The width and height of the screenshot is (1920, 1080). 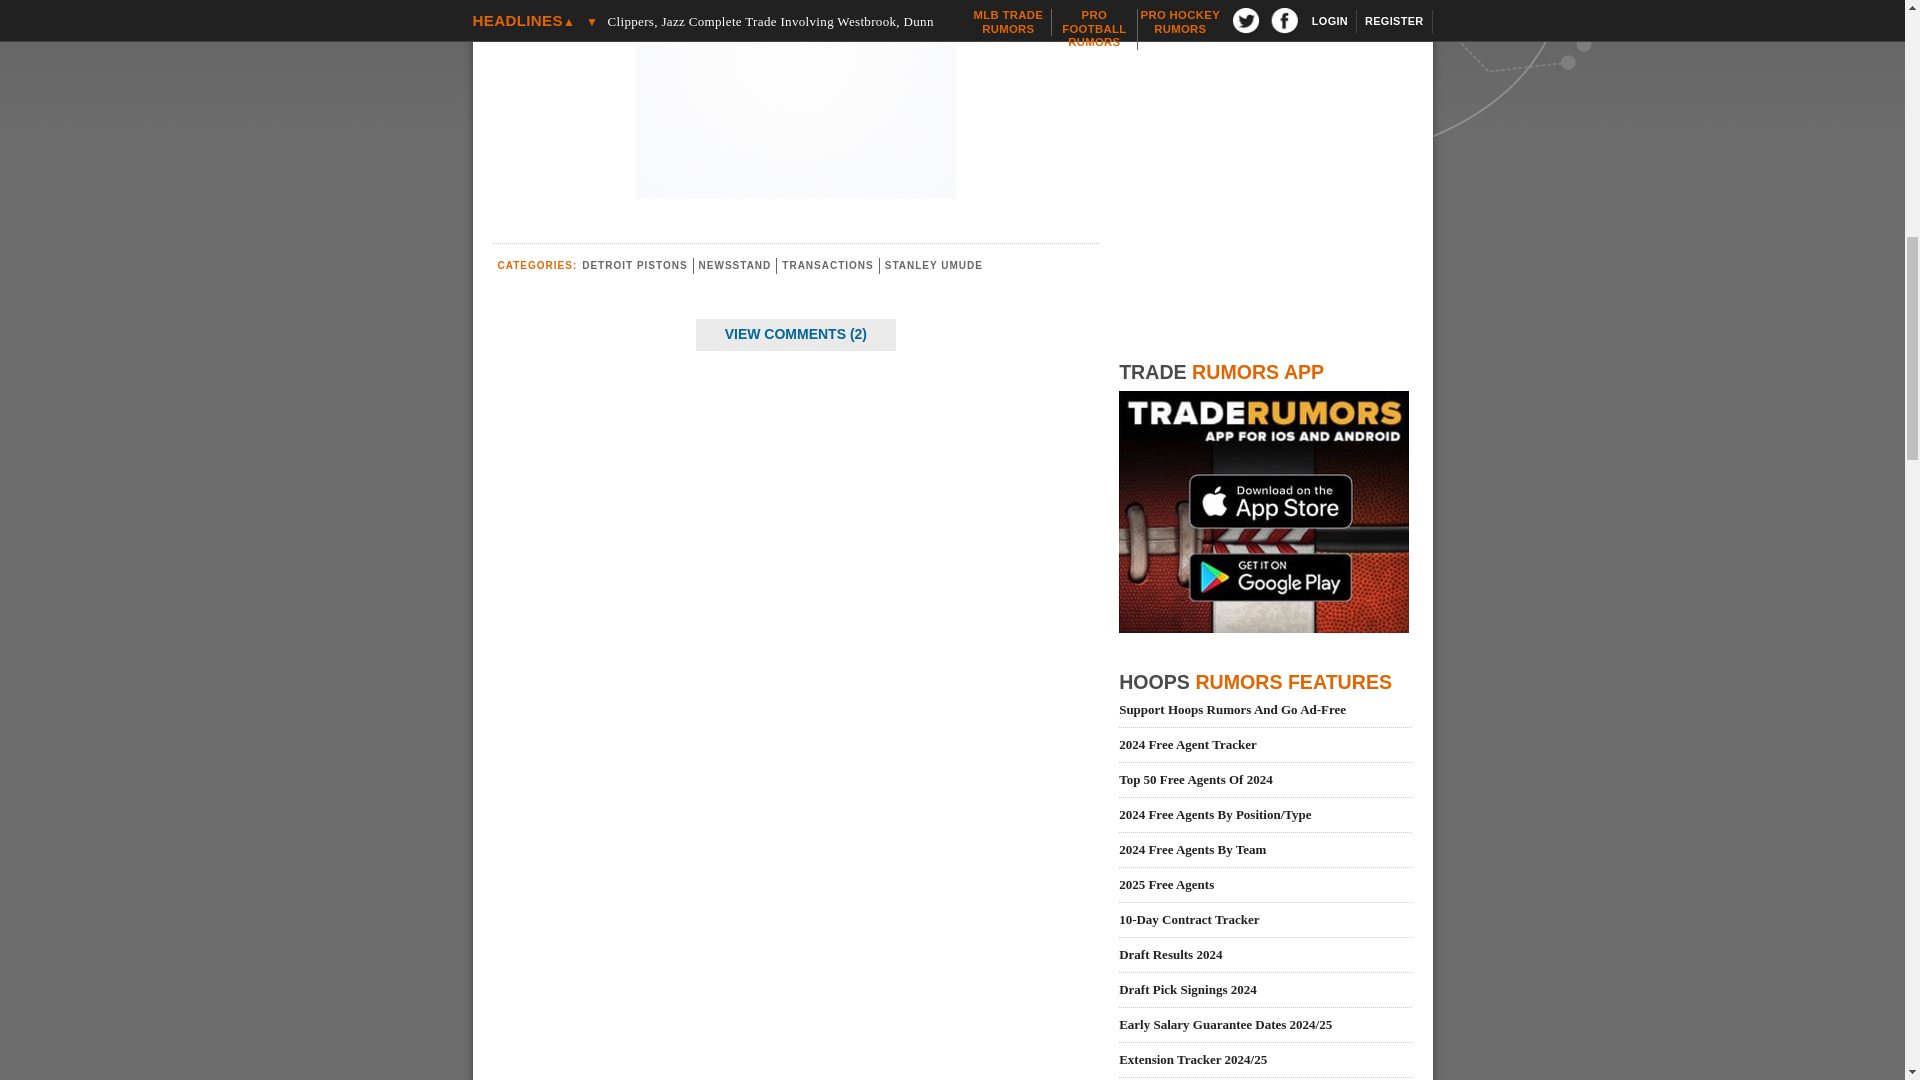 What do you see at coordinates (827, 266) in the screenshot?
I see `View all posts in Transactions` at bounding box center [827, 266].